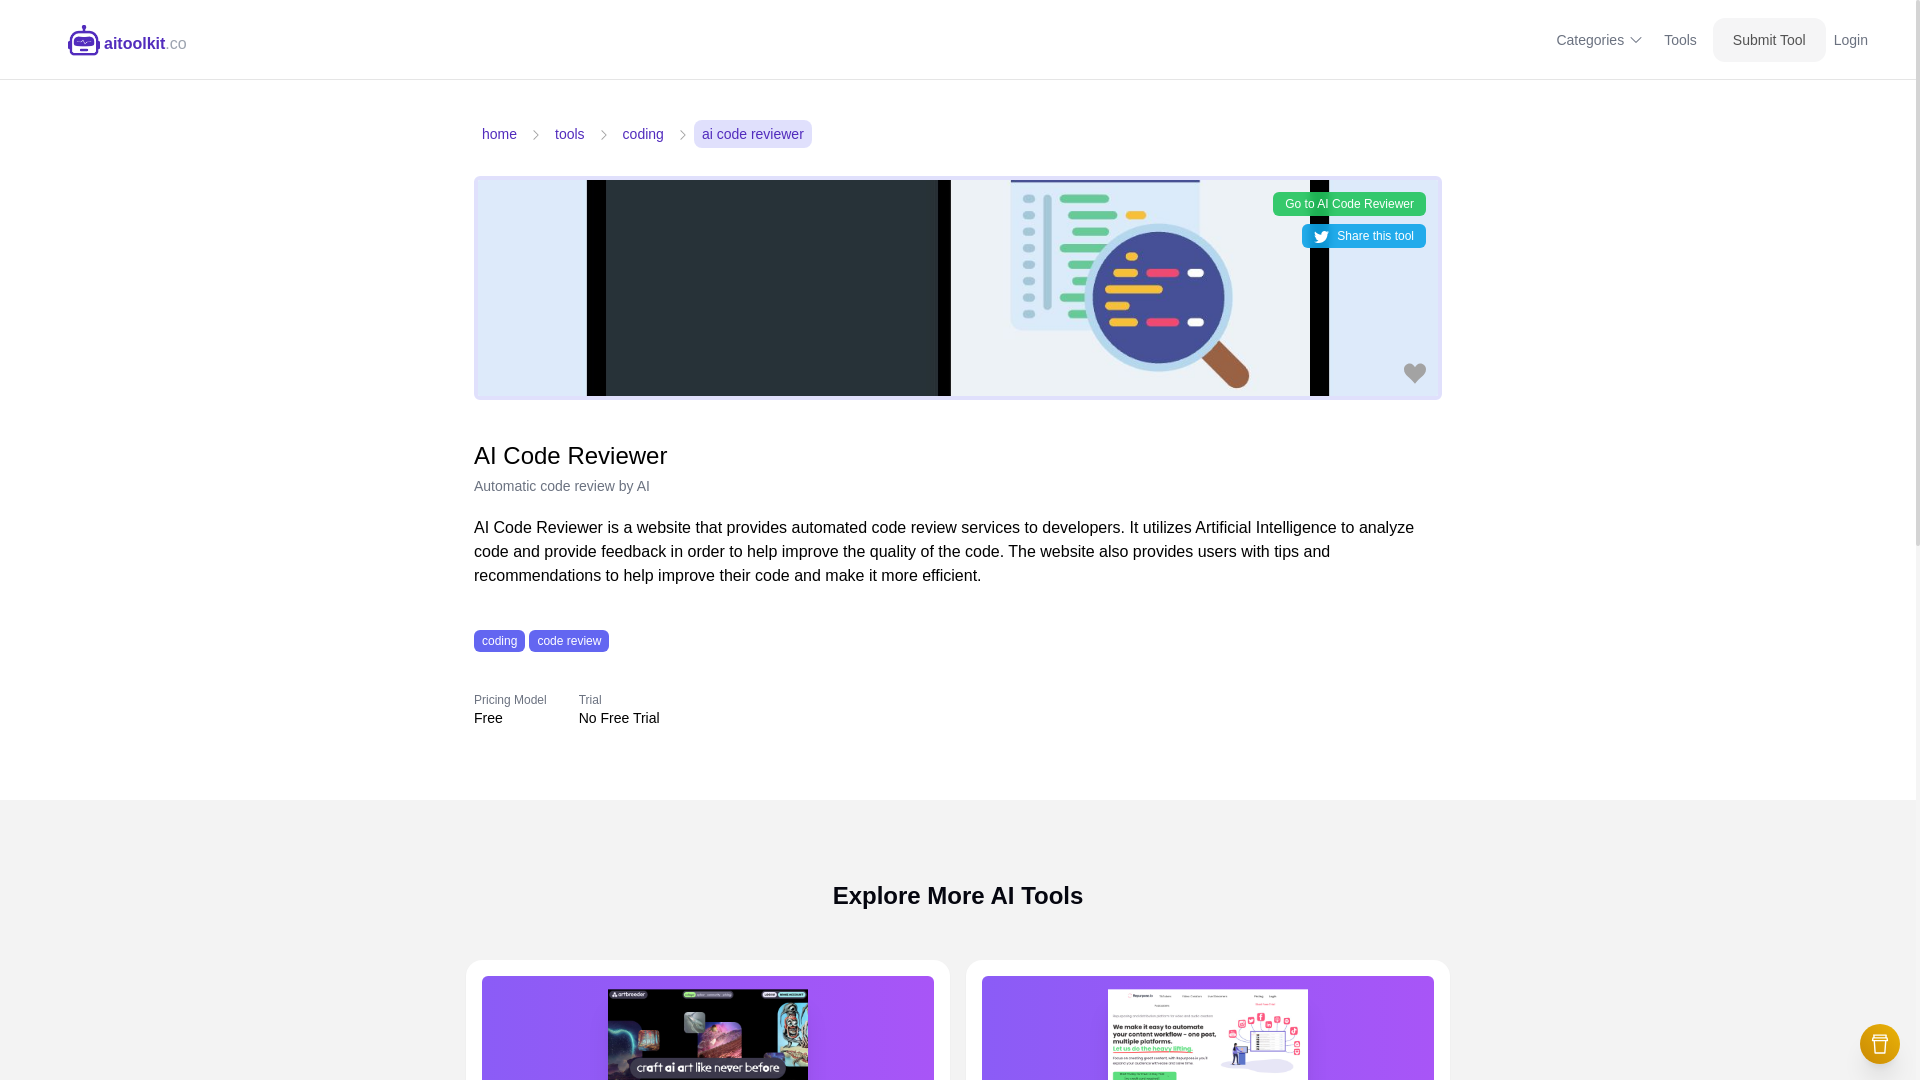 This screenshot has width=1920, height=1080. I want to click on tools, so click(570, 133).